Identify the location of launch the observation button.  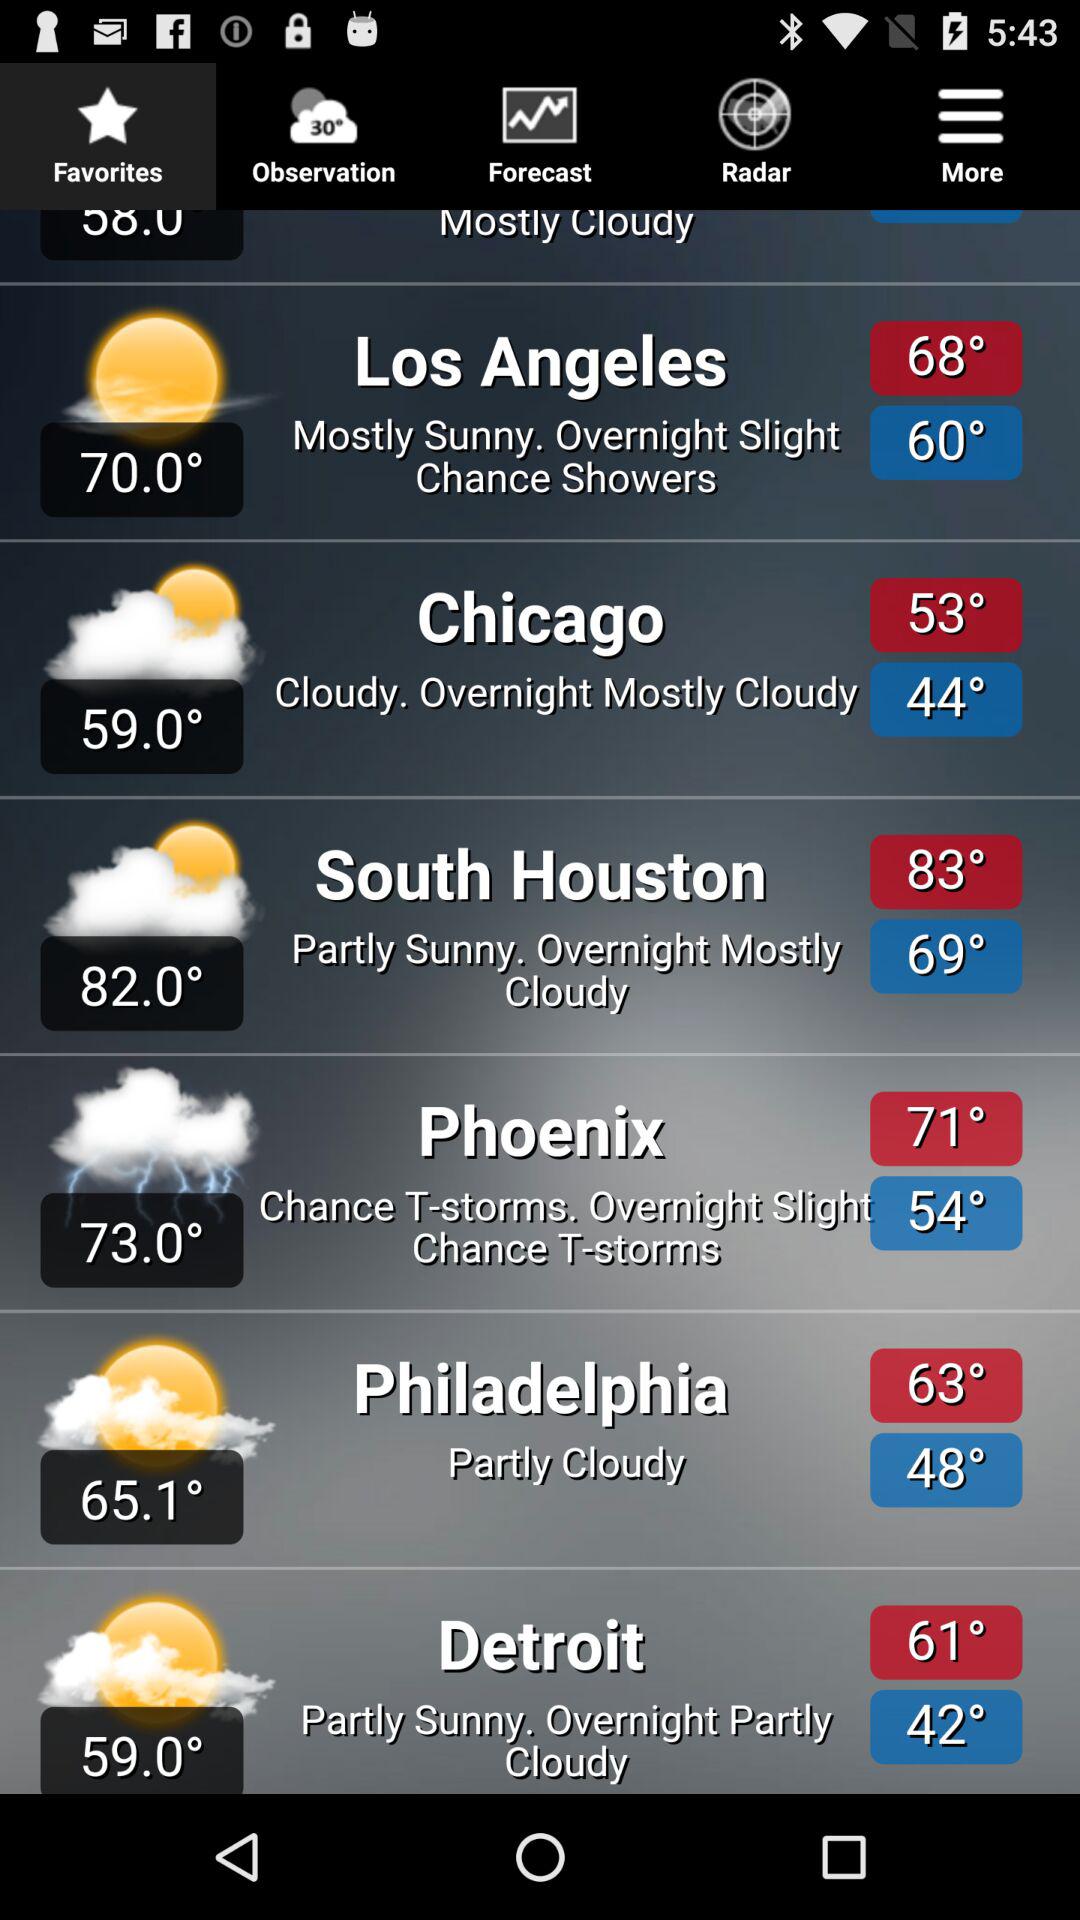
(324, 126).